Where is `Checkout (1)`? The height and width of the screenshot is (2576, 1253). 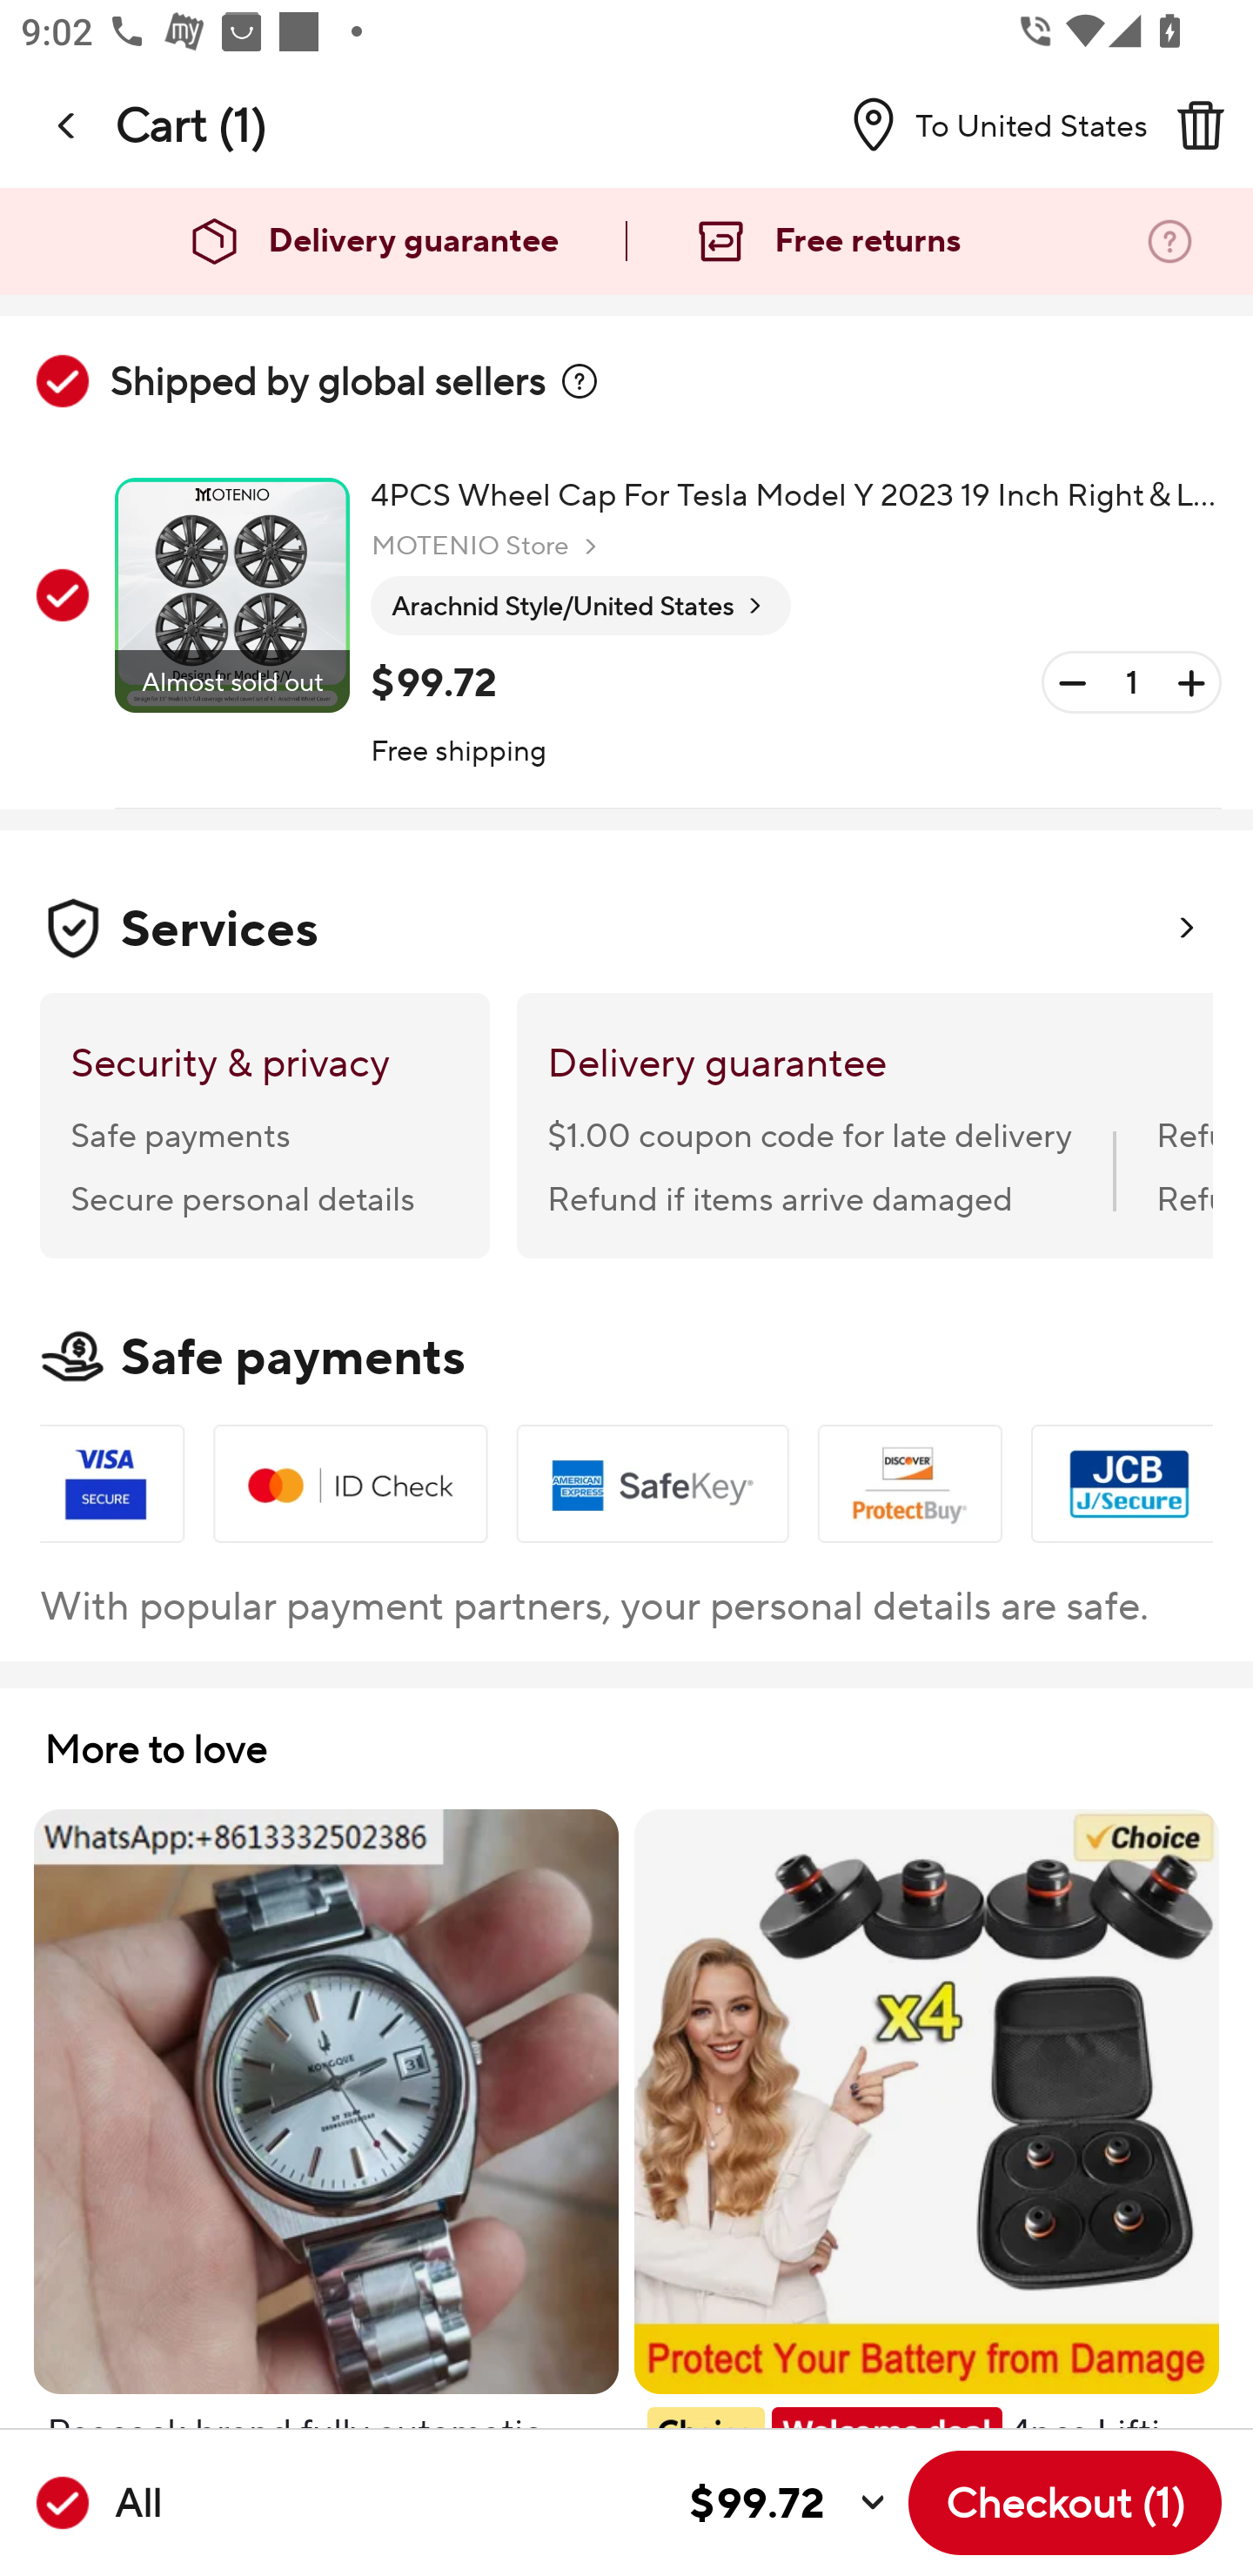 Checkout (1) is located at coordinates (1065, 2502).